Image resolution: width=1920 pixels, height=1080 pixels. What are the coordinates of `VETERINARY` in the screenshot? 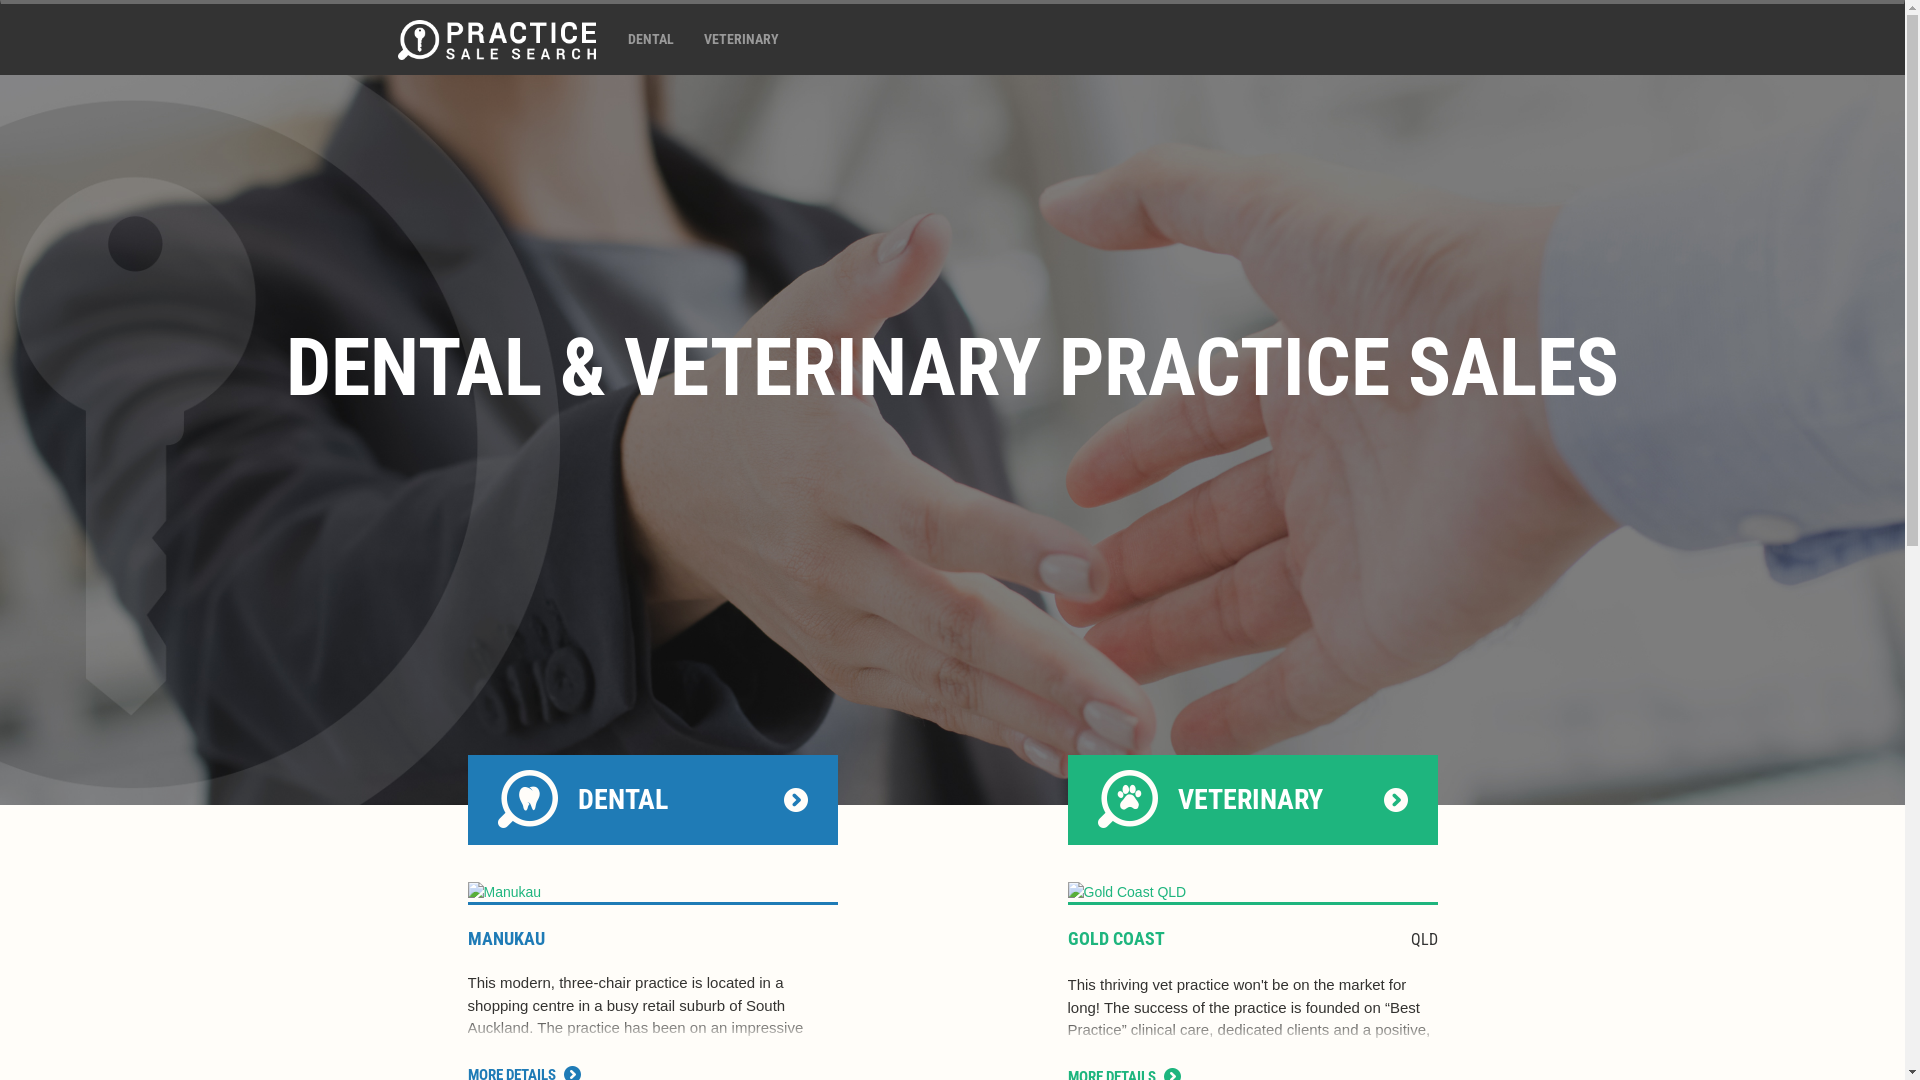 It's located at (740, 39).